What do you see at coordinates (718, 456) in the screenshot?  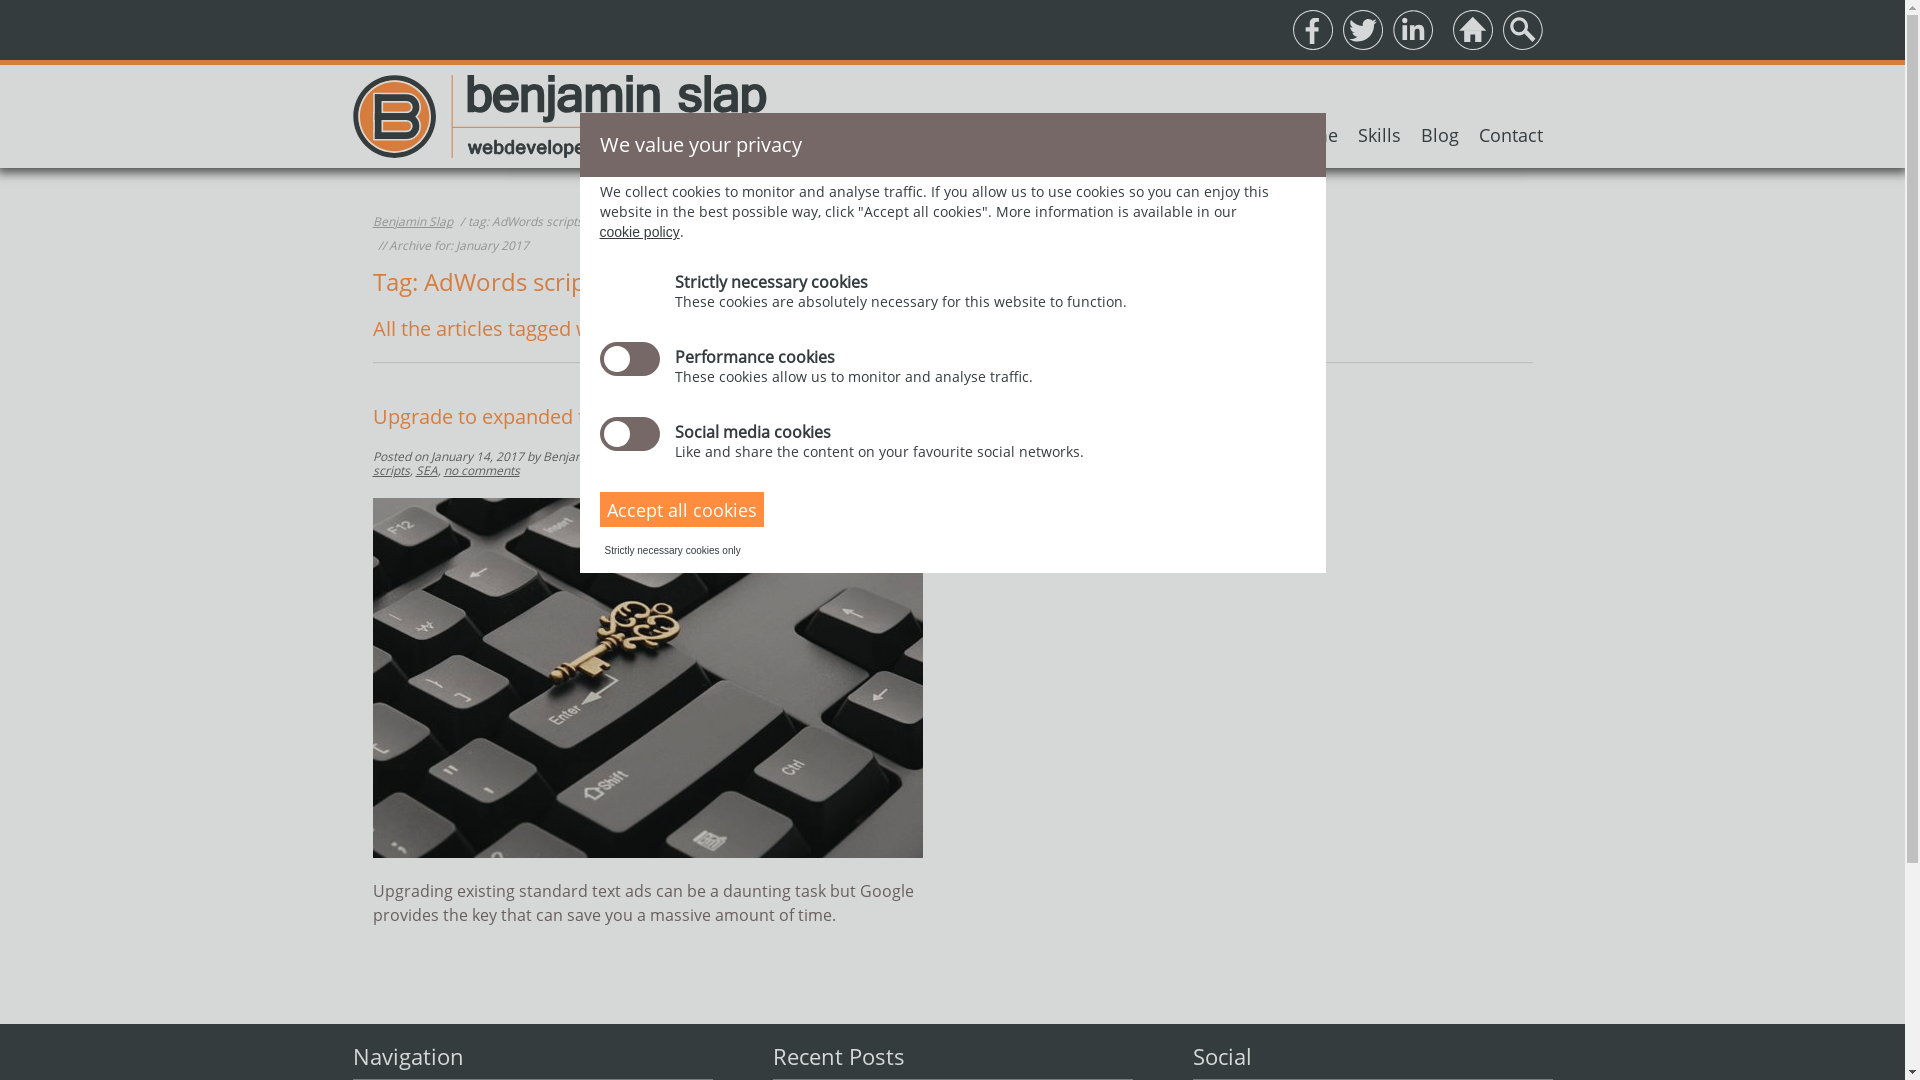 I see `Google` at bounding box center [718, 456].